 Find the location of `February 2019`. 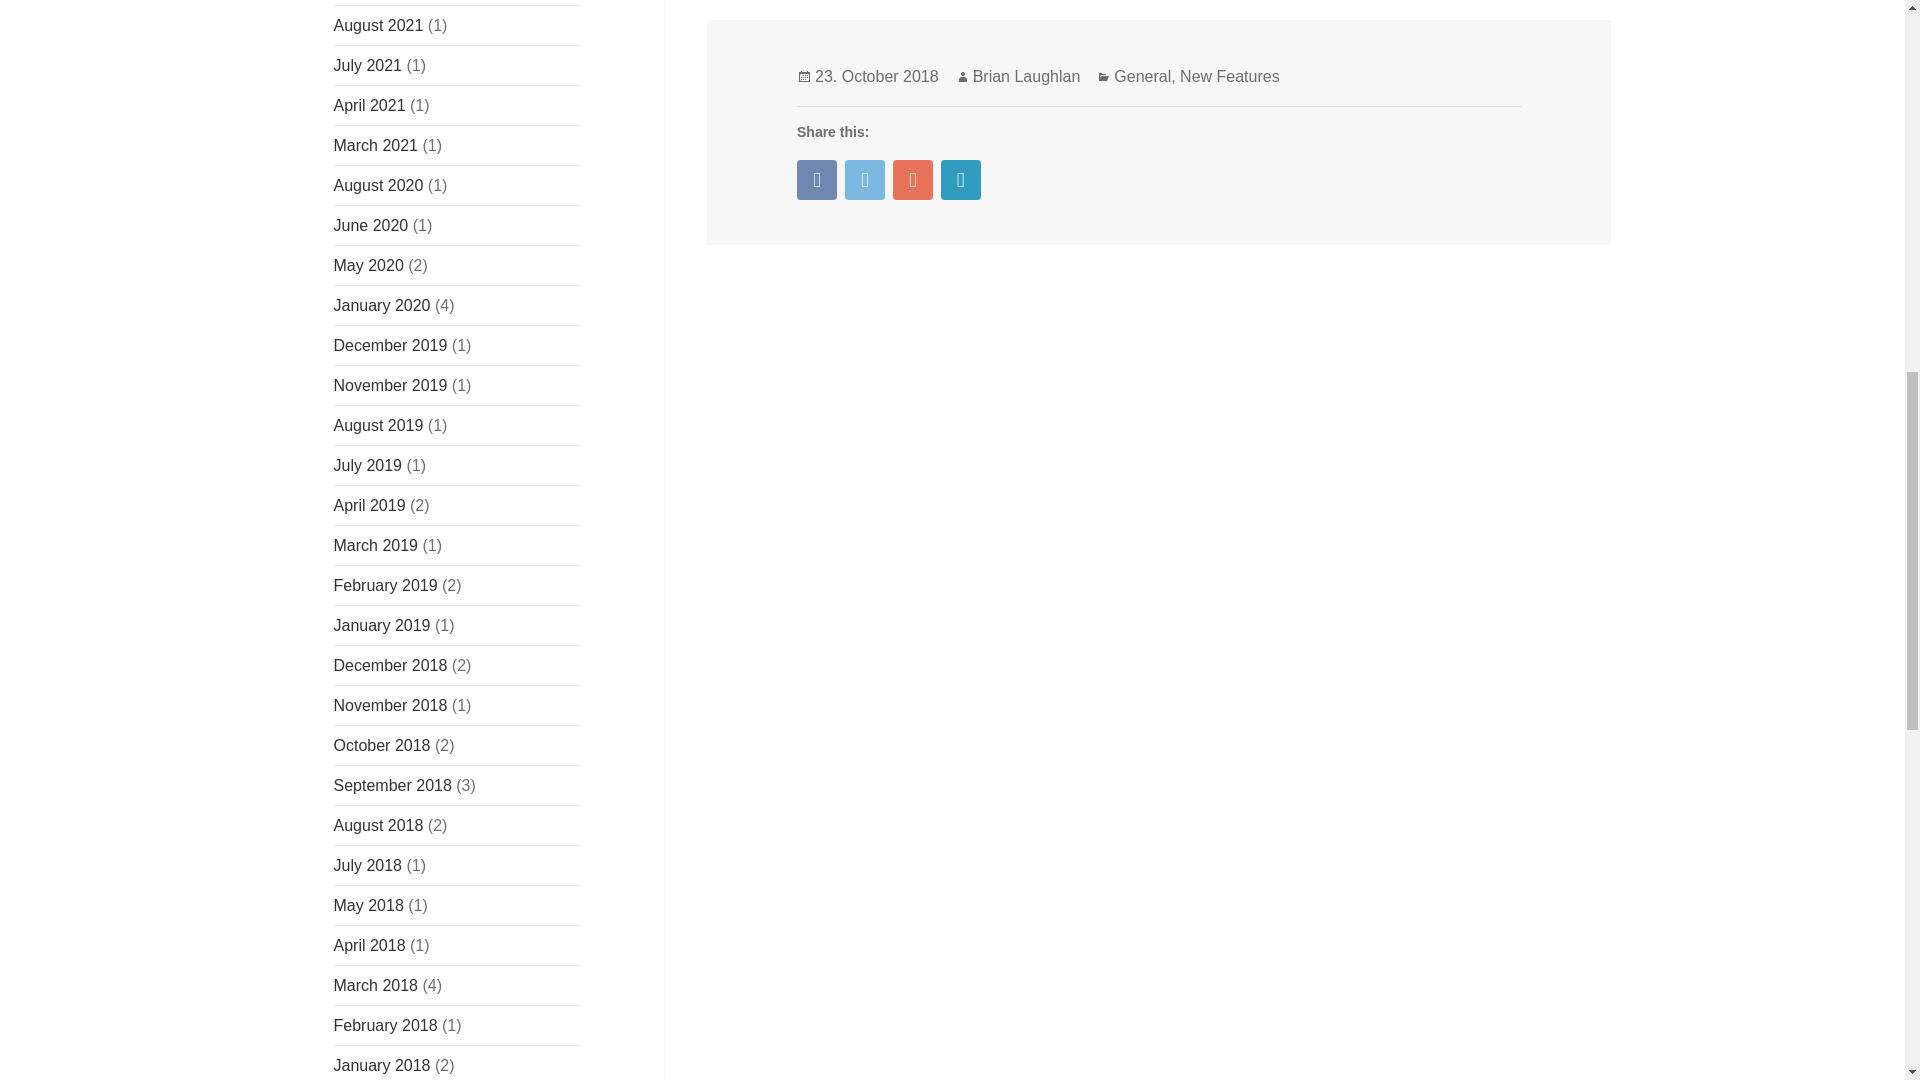

February 2019 is located at coordinates (386, 585).